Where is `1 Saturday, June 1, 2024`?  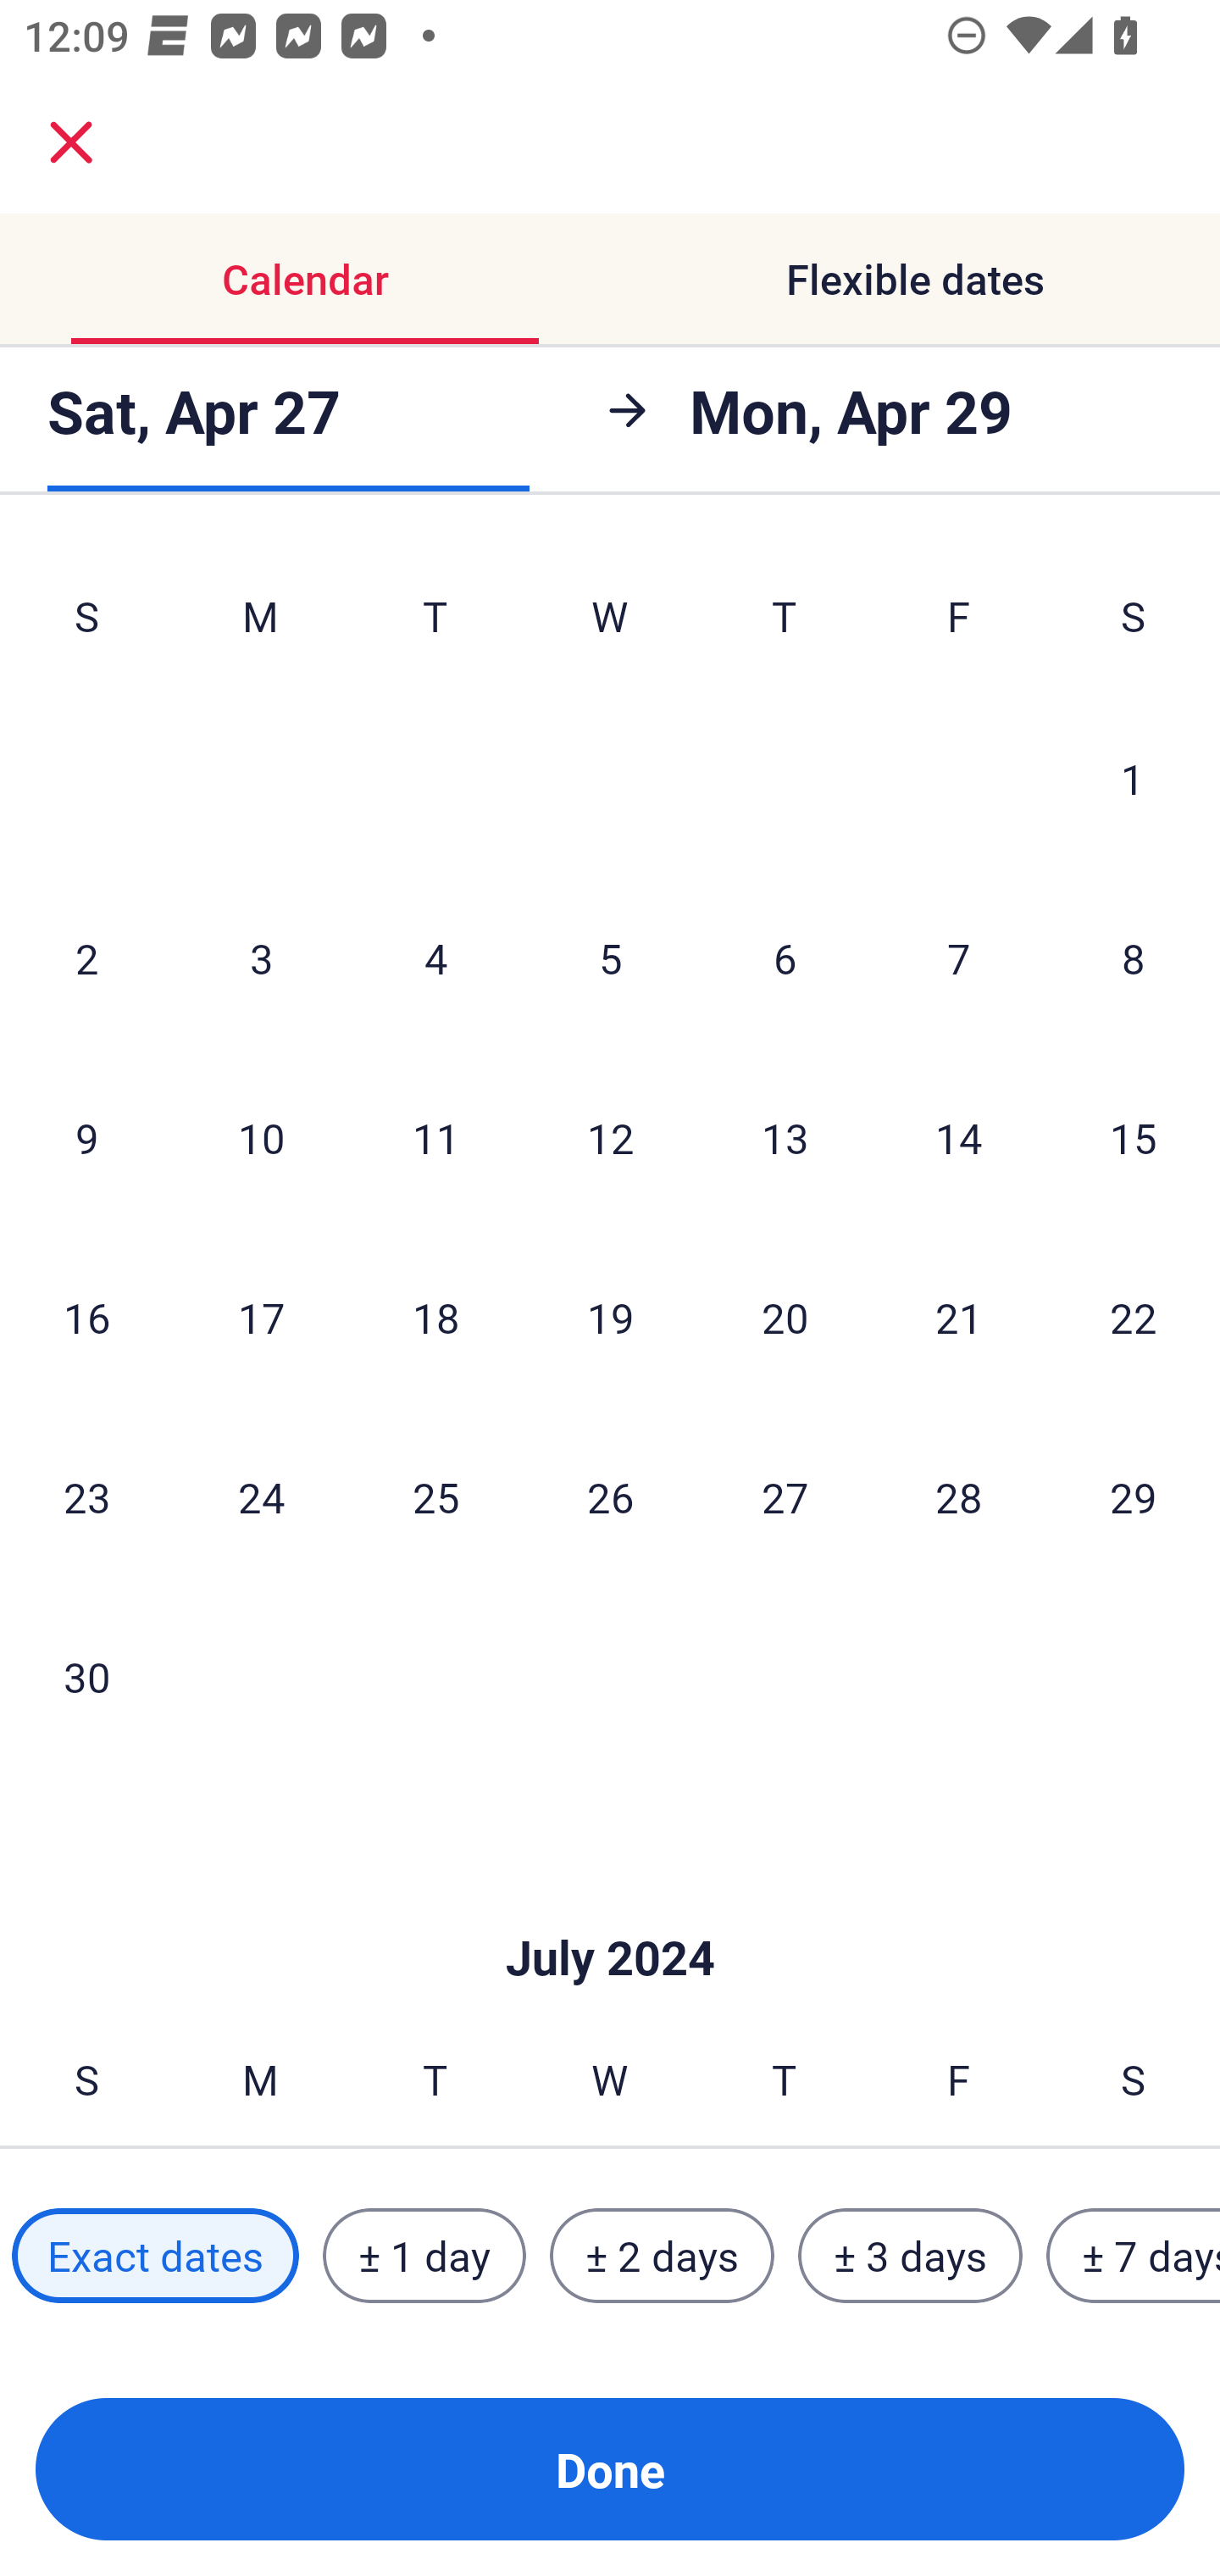 1 Saturday, June 1, 2024 is located at coordinates (1133, 778).